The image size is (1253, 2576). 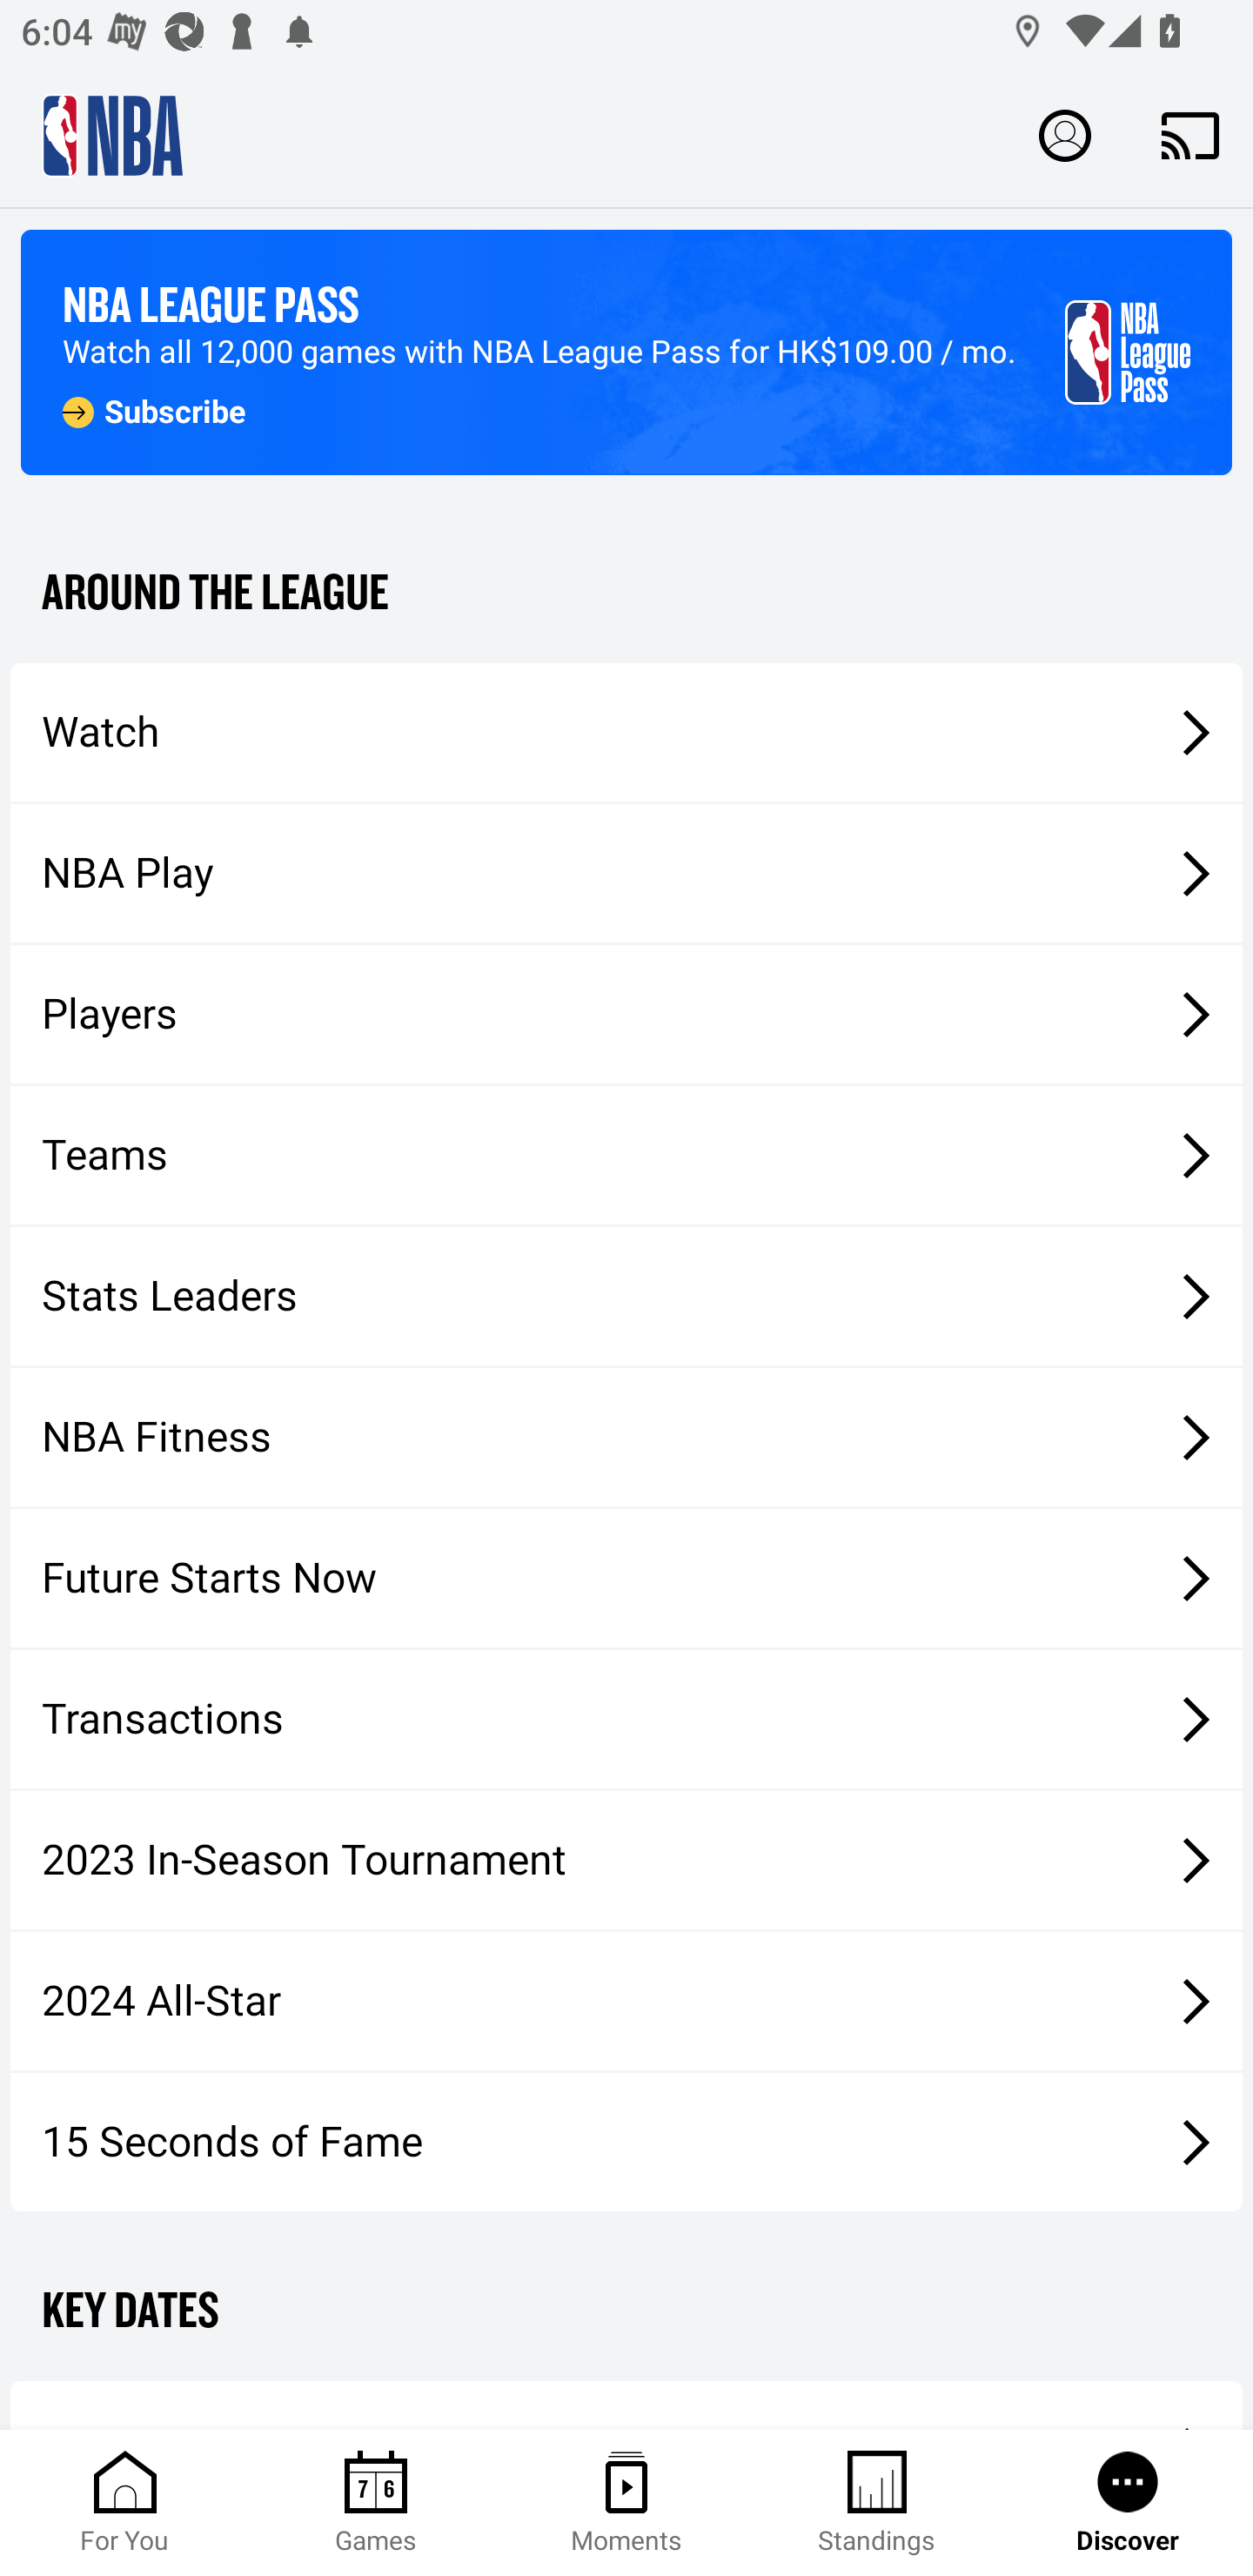 I want to click on Games, so click(x=376, y=2503).